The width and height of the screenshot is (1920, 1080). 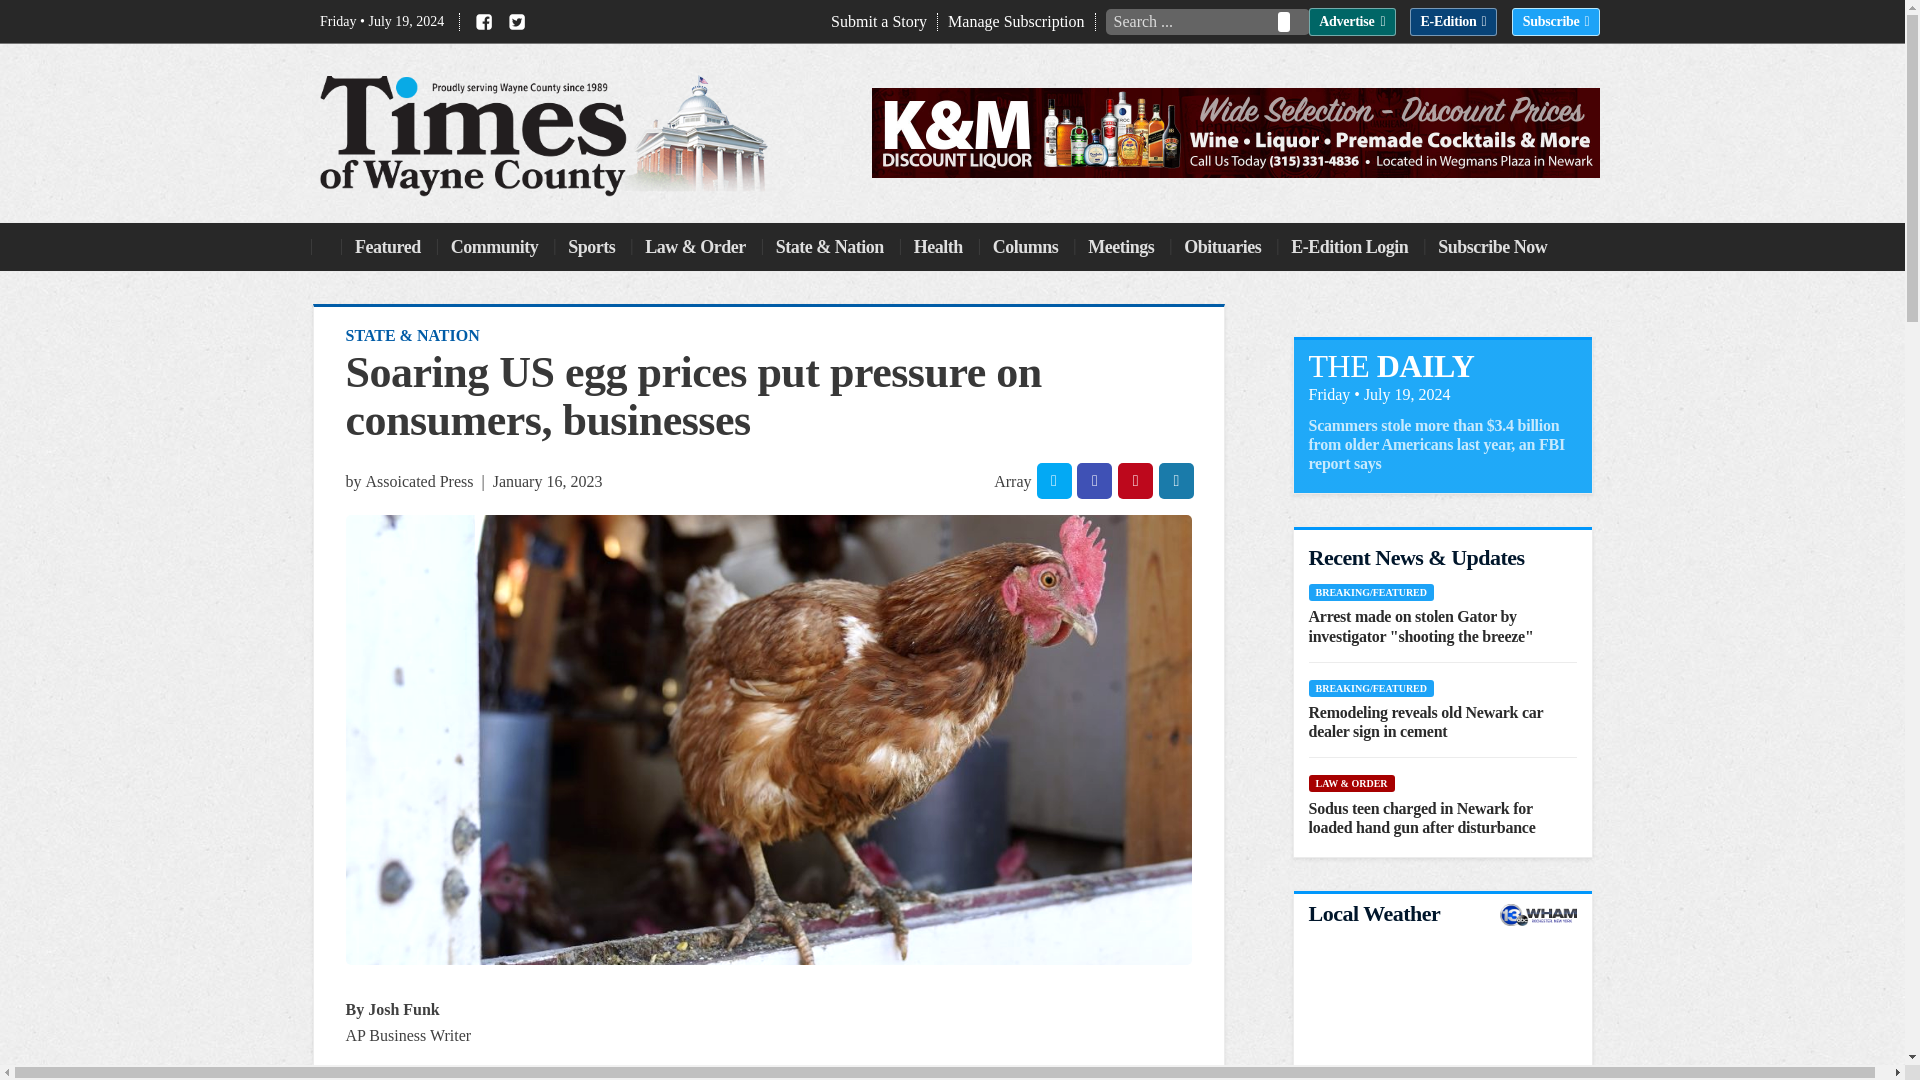 I want to click on Columns, so click(x=1026, y=247).